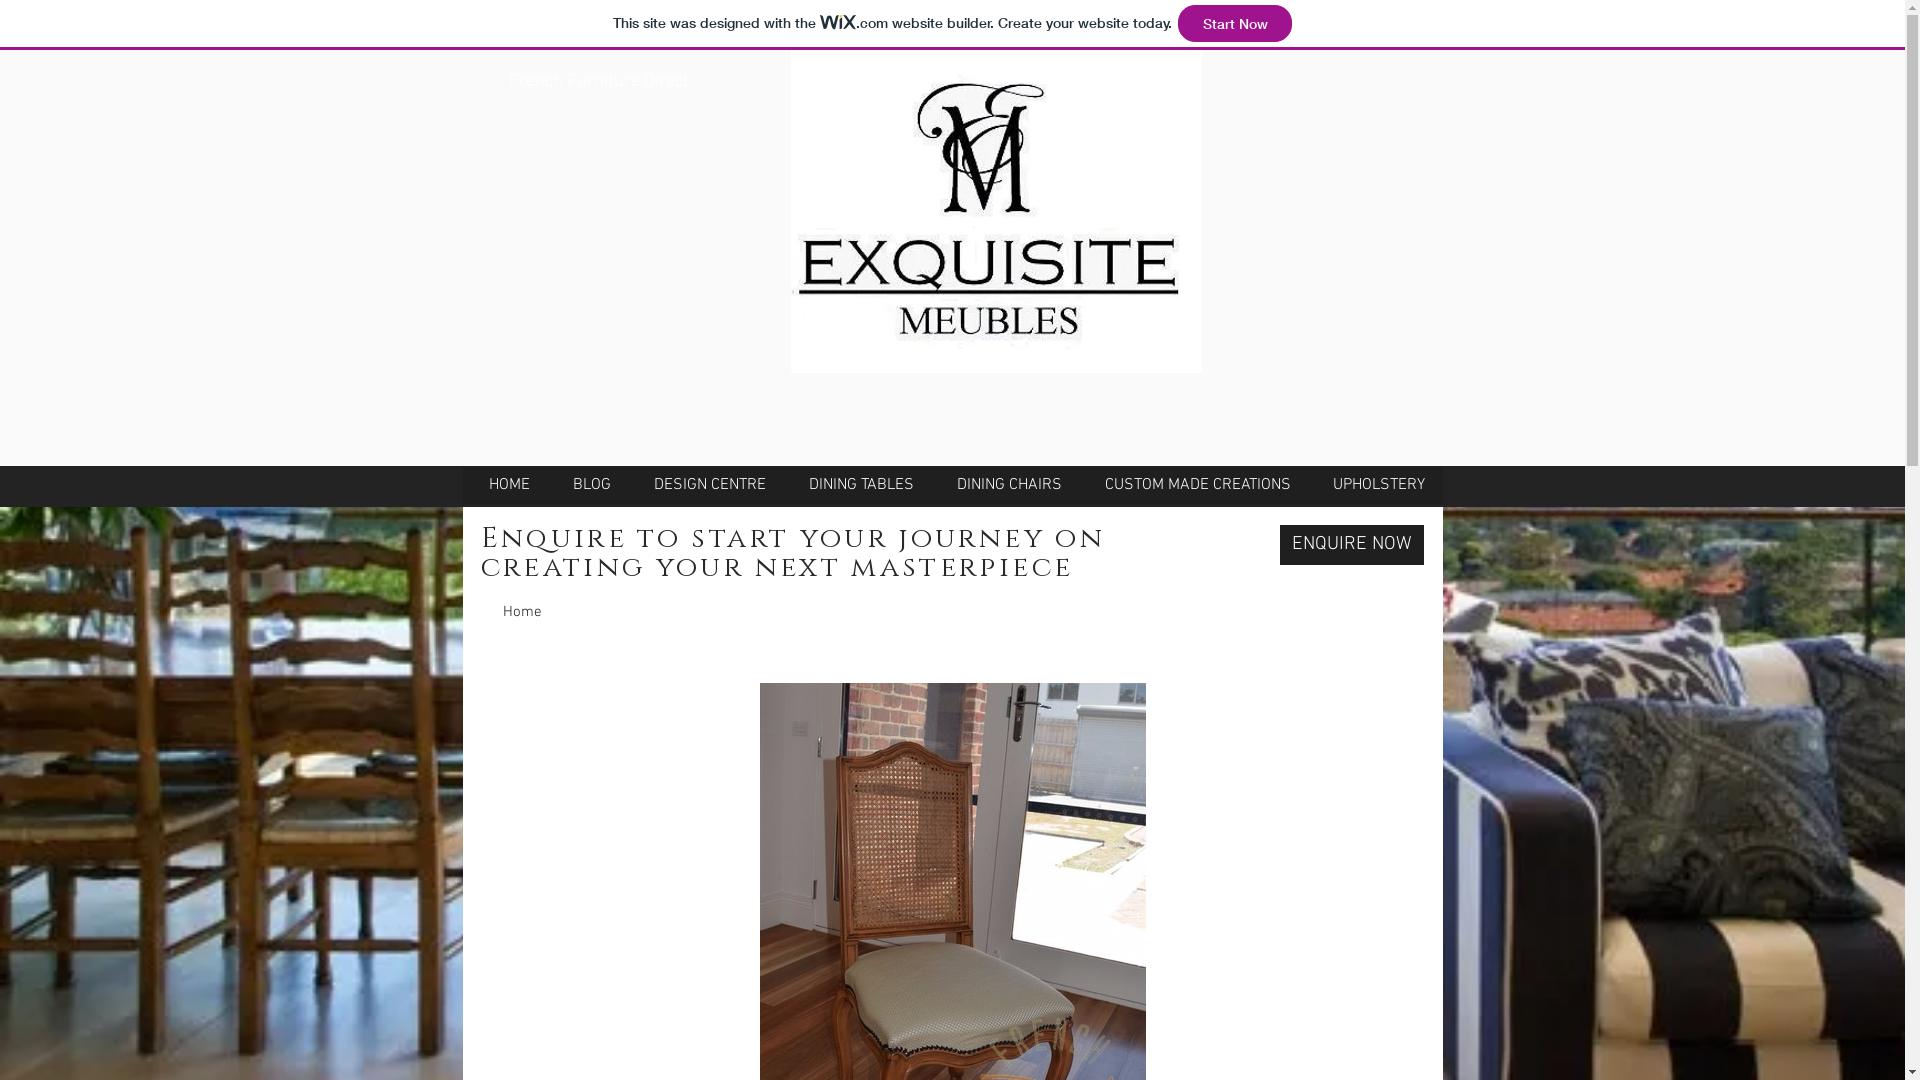 This screenshot has height=1080, width=1920. I want to click on UPHOLSTERY, so click(1379, 485).